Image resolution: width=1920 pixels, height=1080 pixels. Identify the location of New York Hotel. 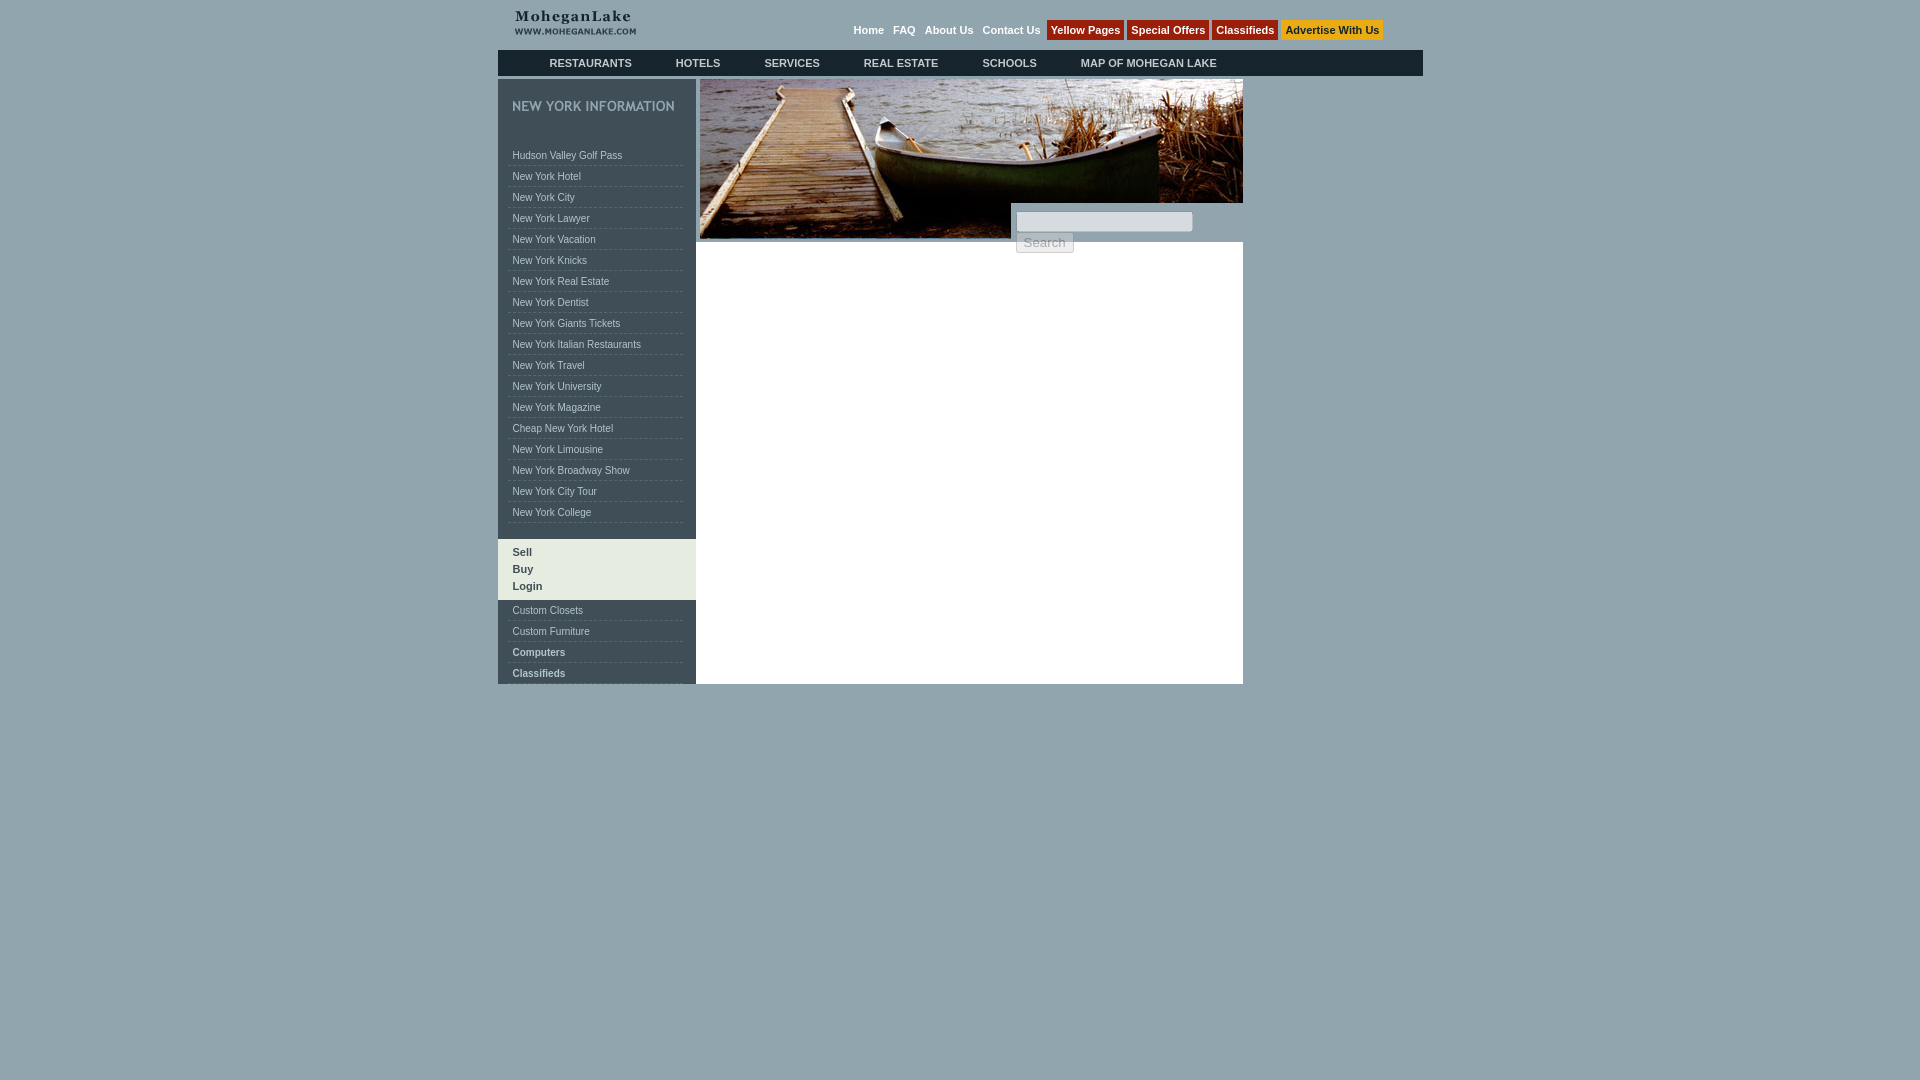
(546, 176).